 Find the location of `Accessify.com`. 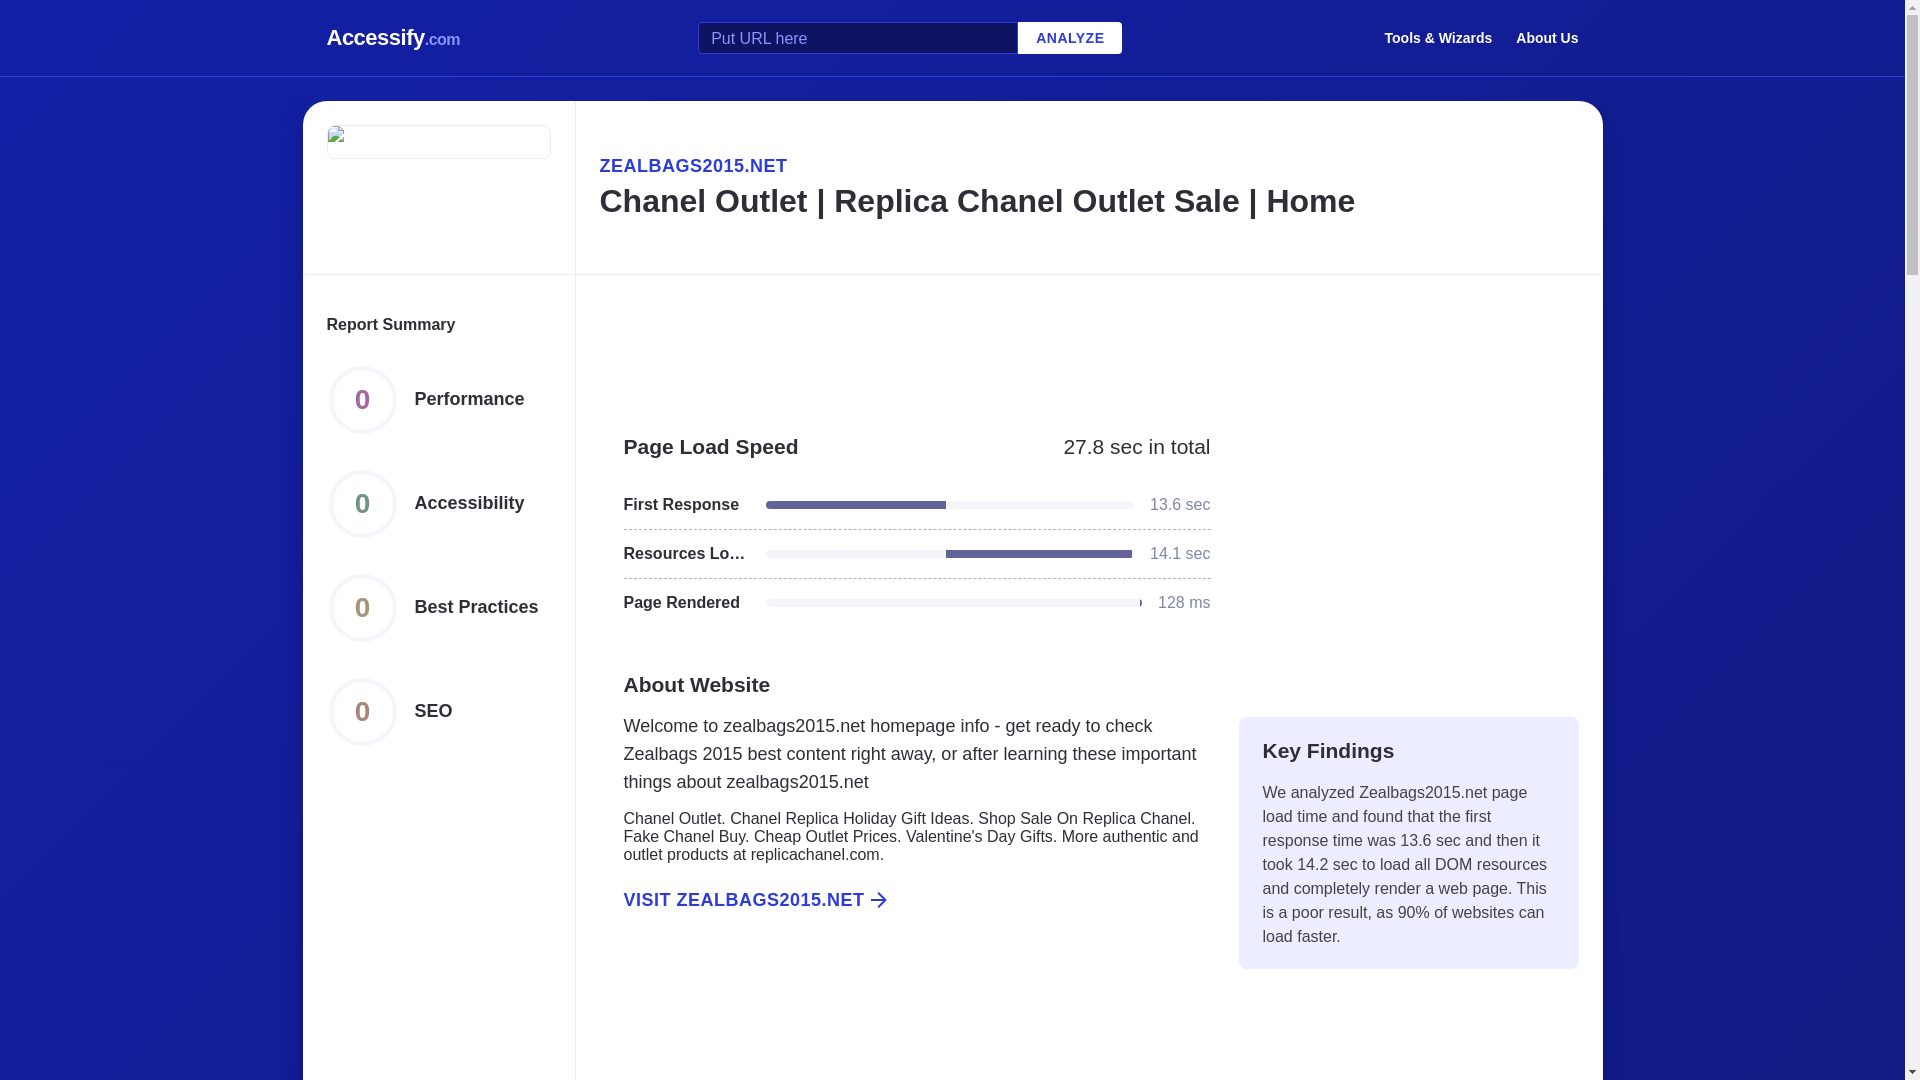

Accessify.com is located at coordinates (393, 38).